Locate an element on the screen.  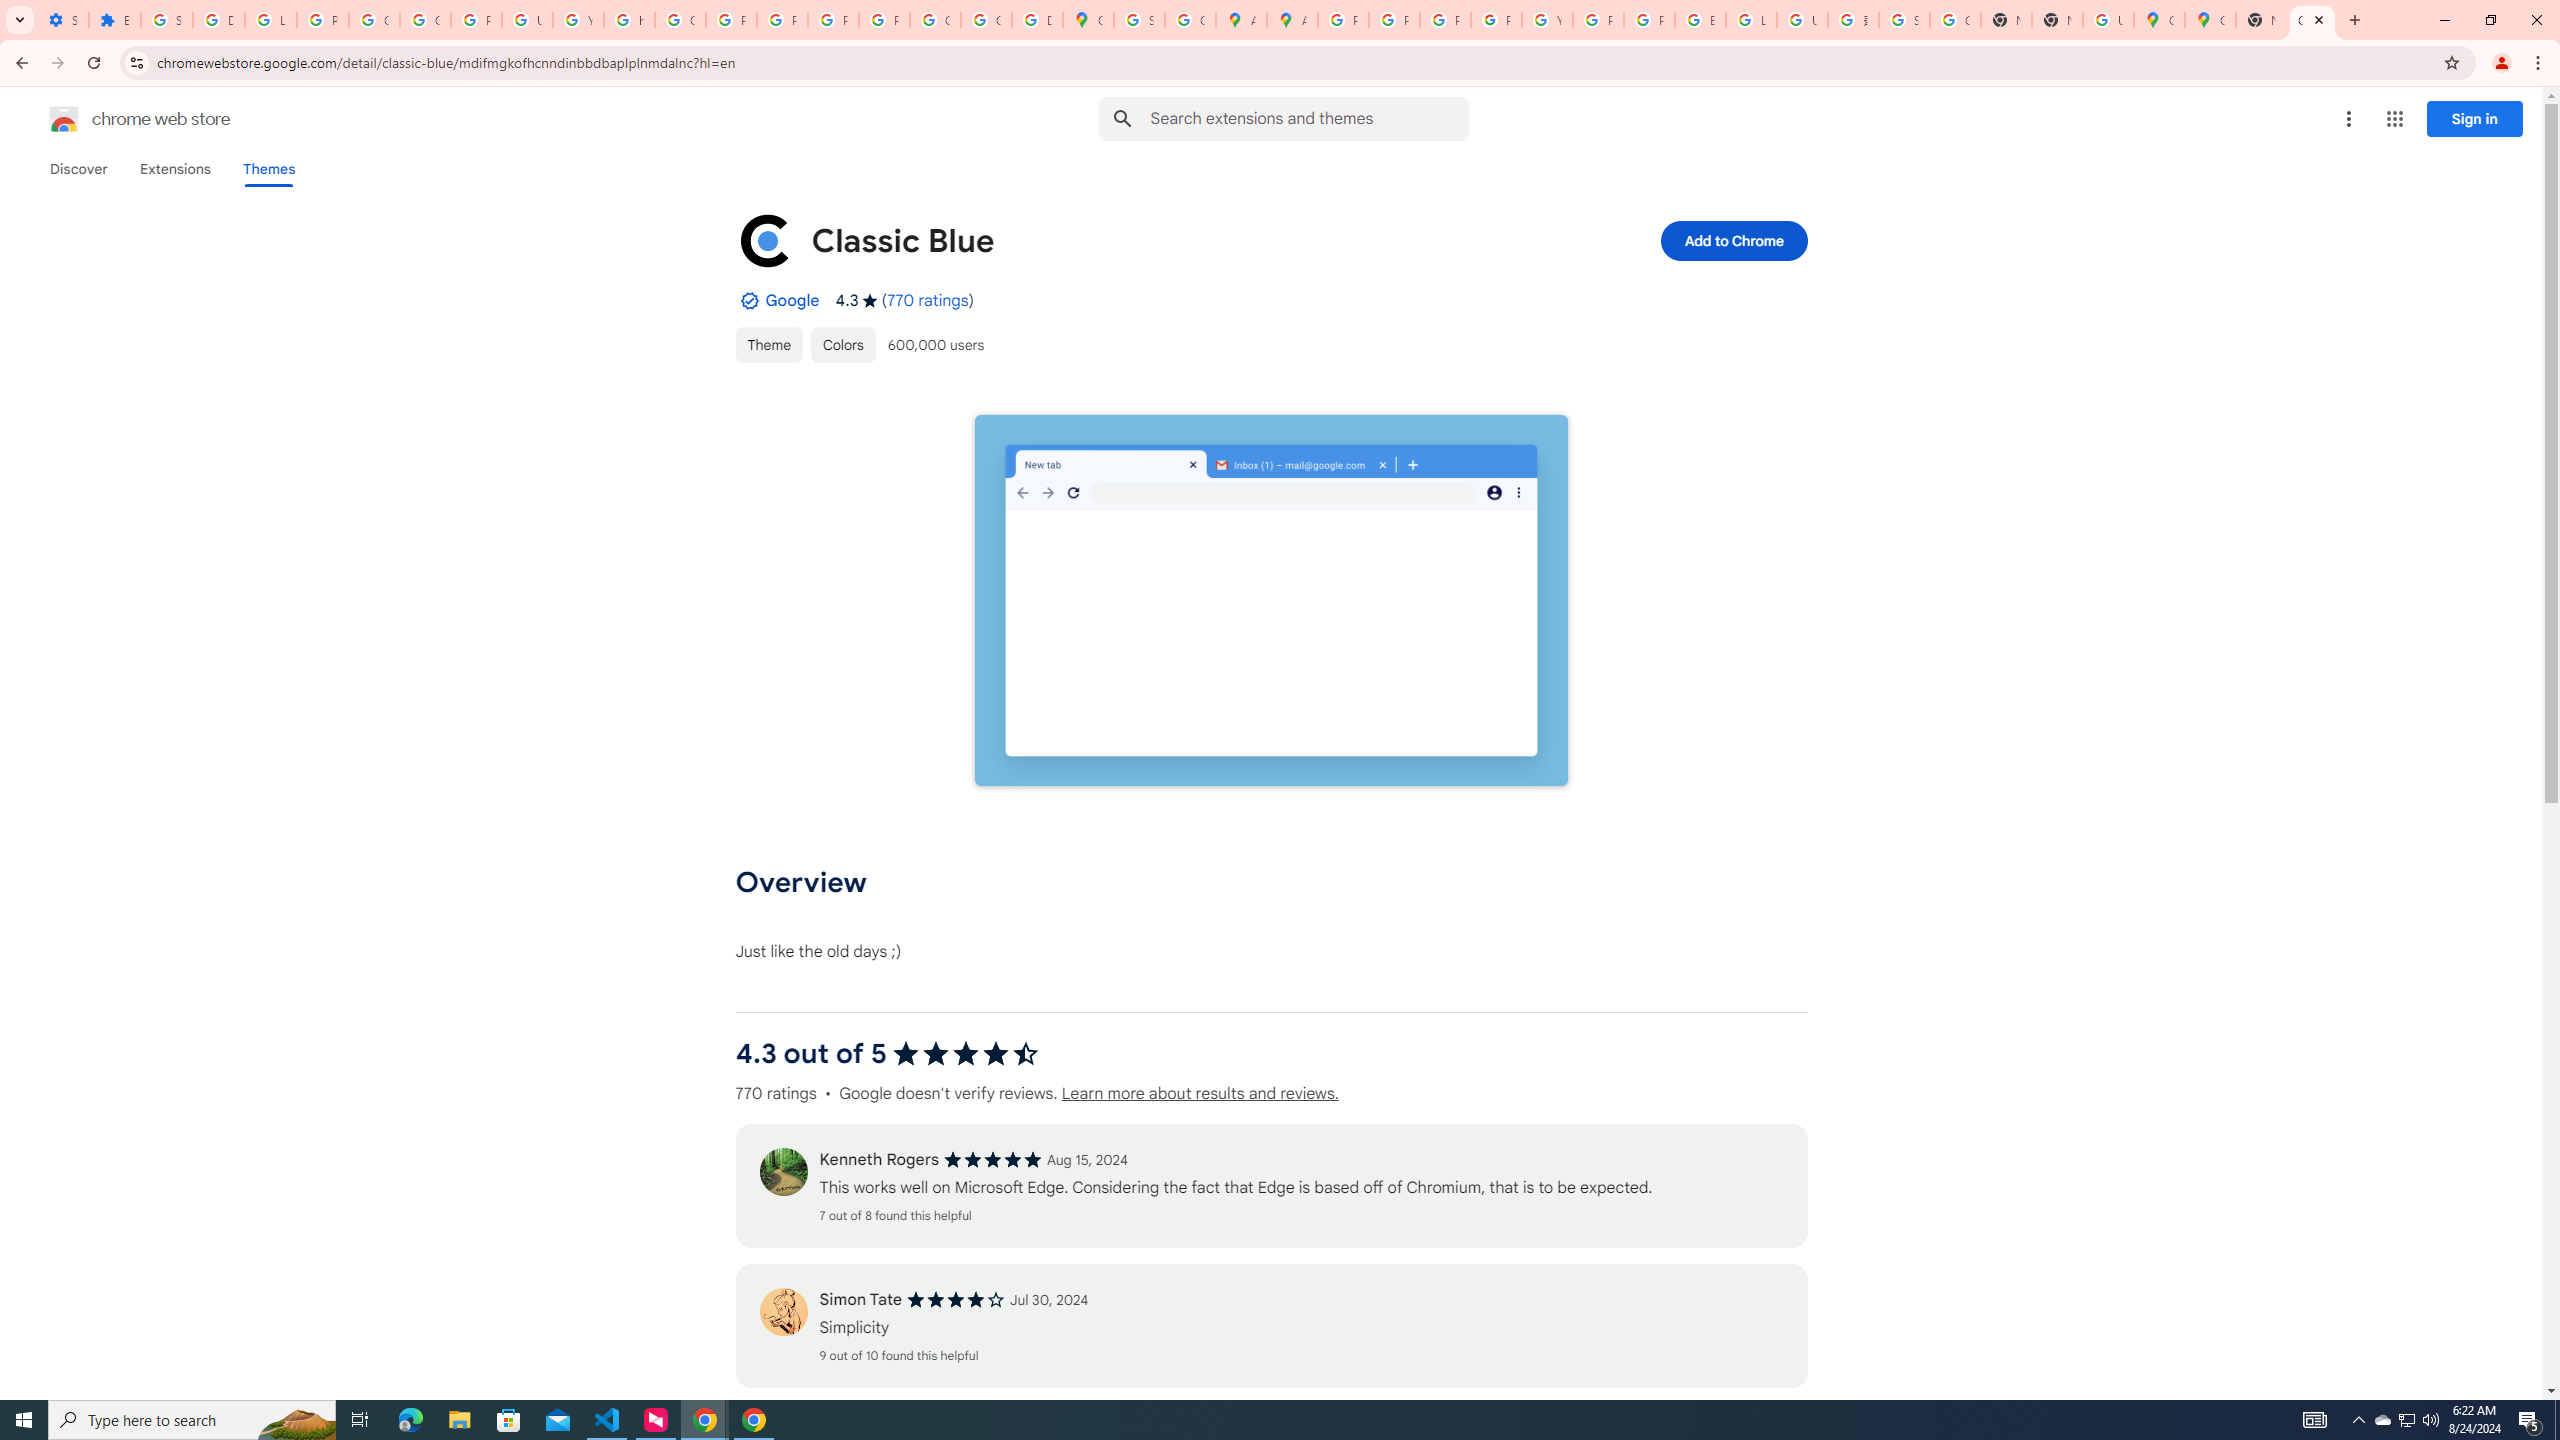
Chrome Web Store logo chrome web store is located at coordinates (118, 119).